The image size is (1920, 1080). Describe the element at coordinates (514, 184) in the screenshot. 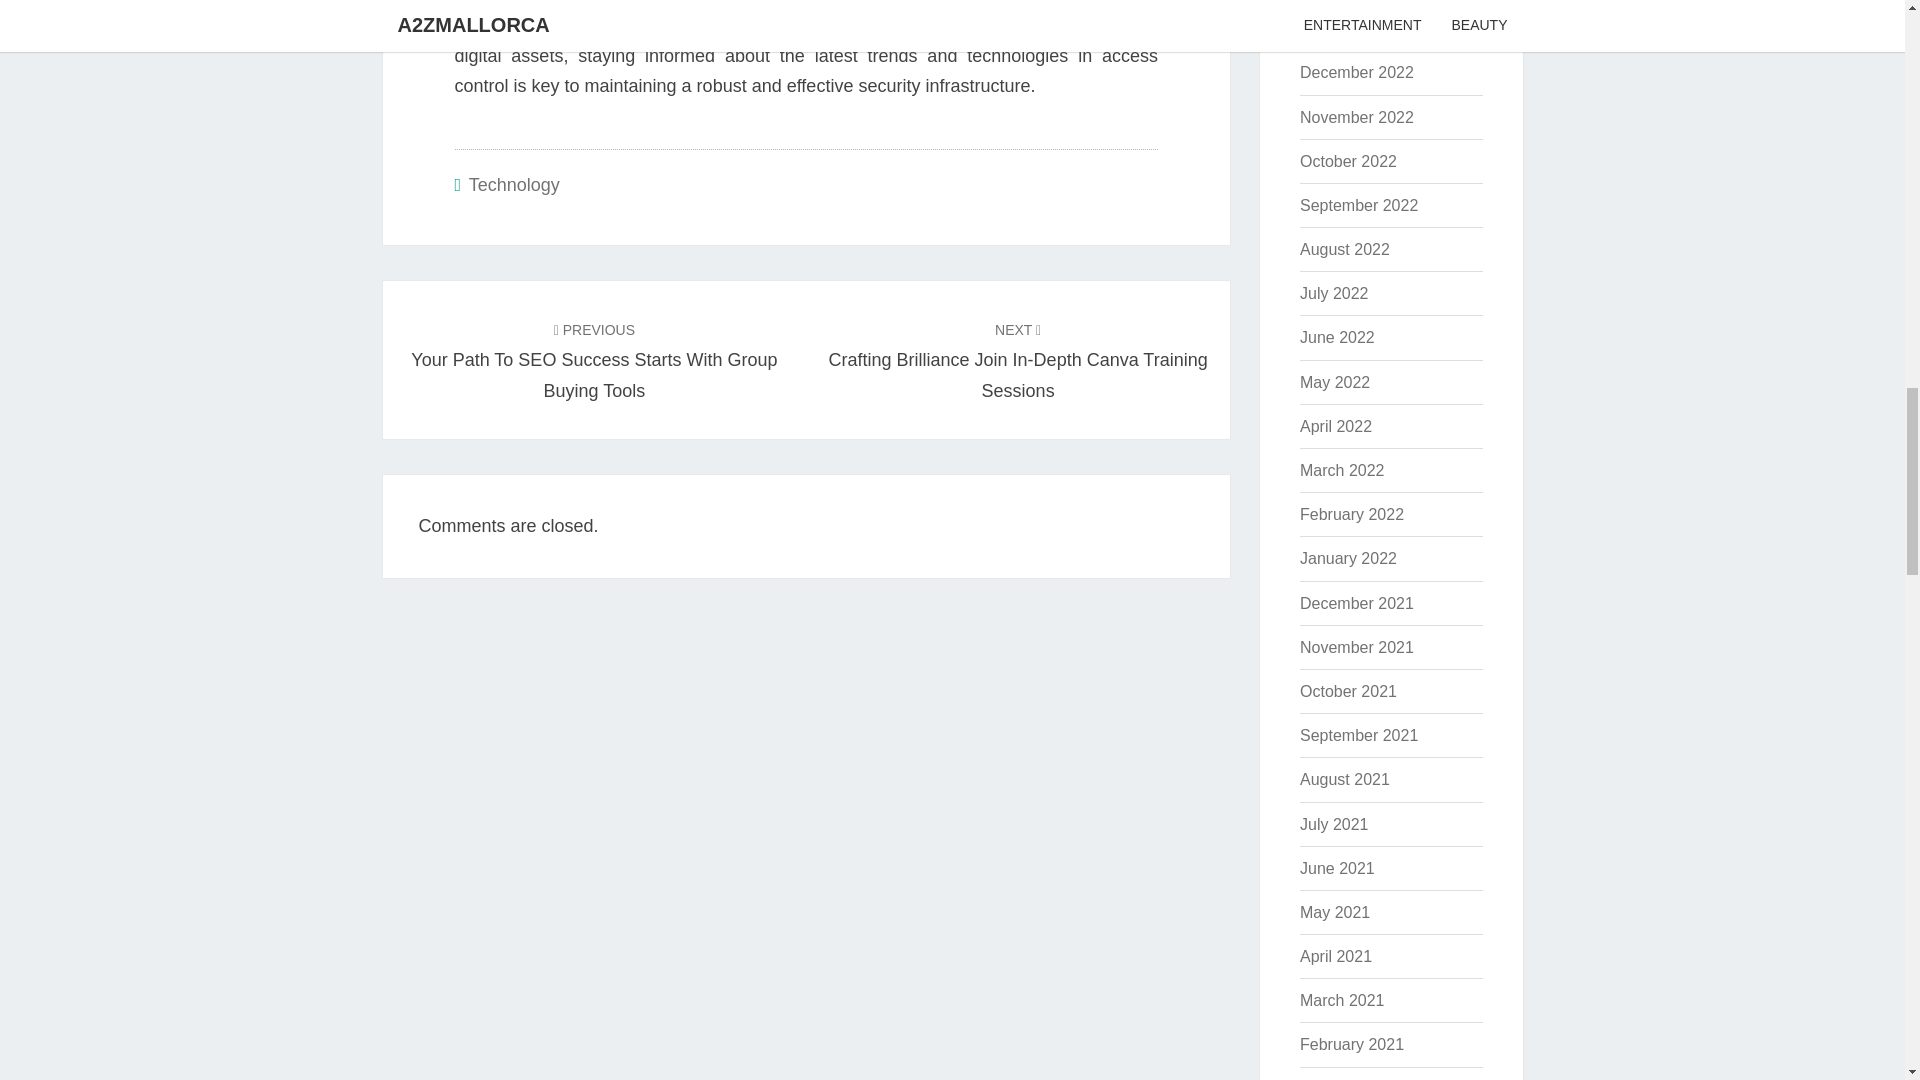

I see `Technology` at that location.